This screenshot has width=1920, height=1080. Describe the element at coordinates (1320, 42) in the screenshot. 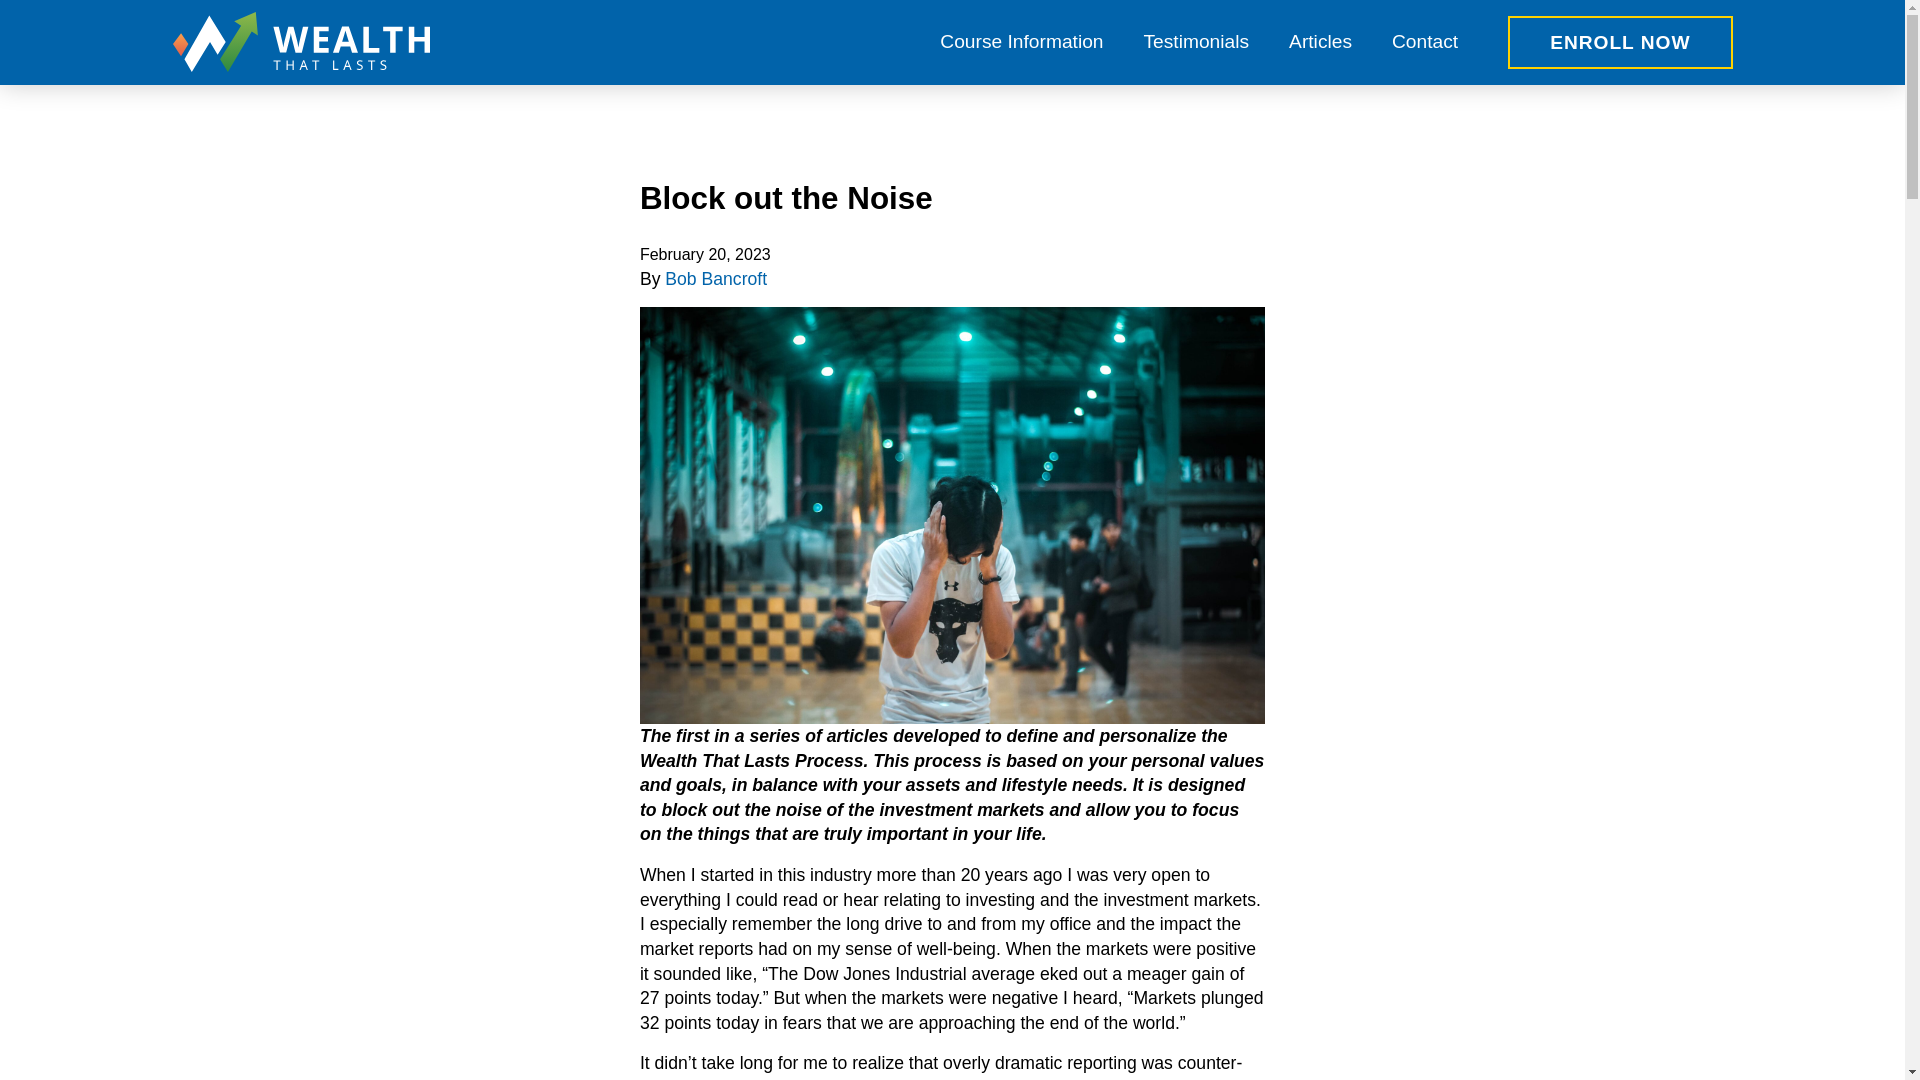

I see `Articles` at that location.